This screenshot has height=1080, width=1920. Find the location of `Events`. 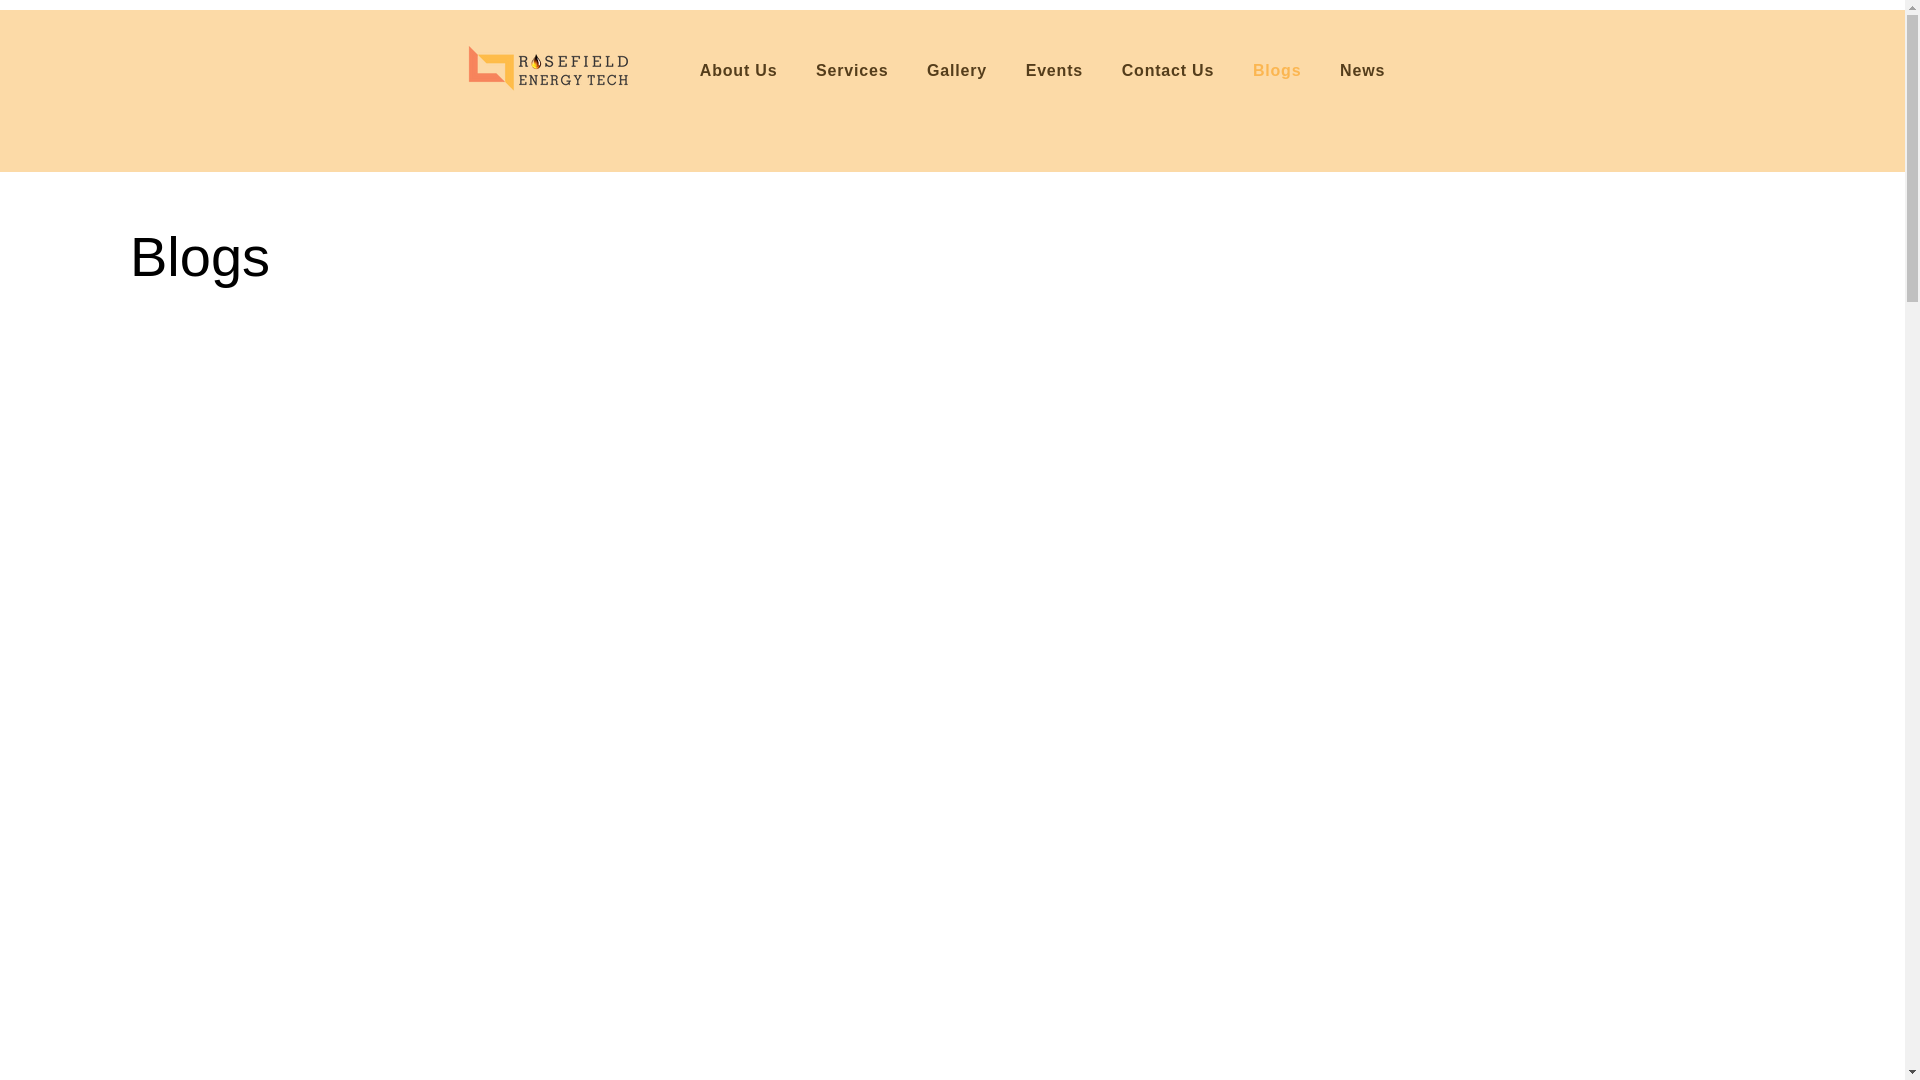

Events is located at coordinates (1054, 70).